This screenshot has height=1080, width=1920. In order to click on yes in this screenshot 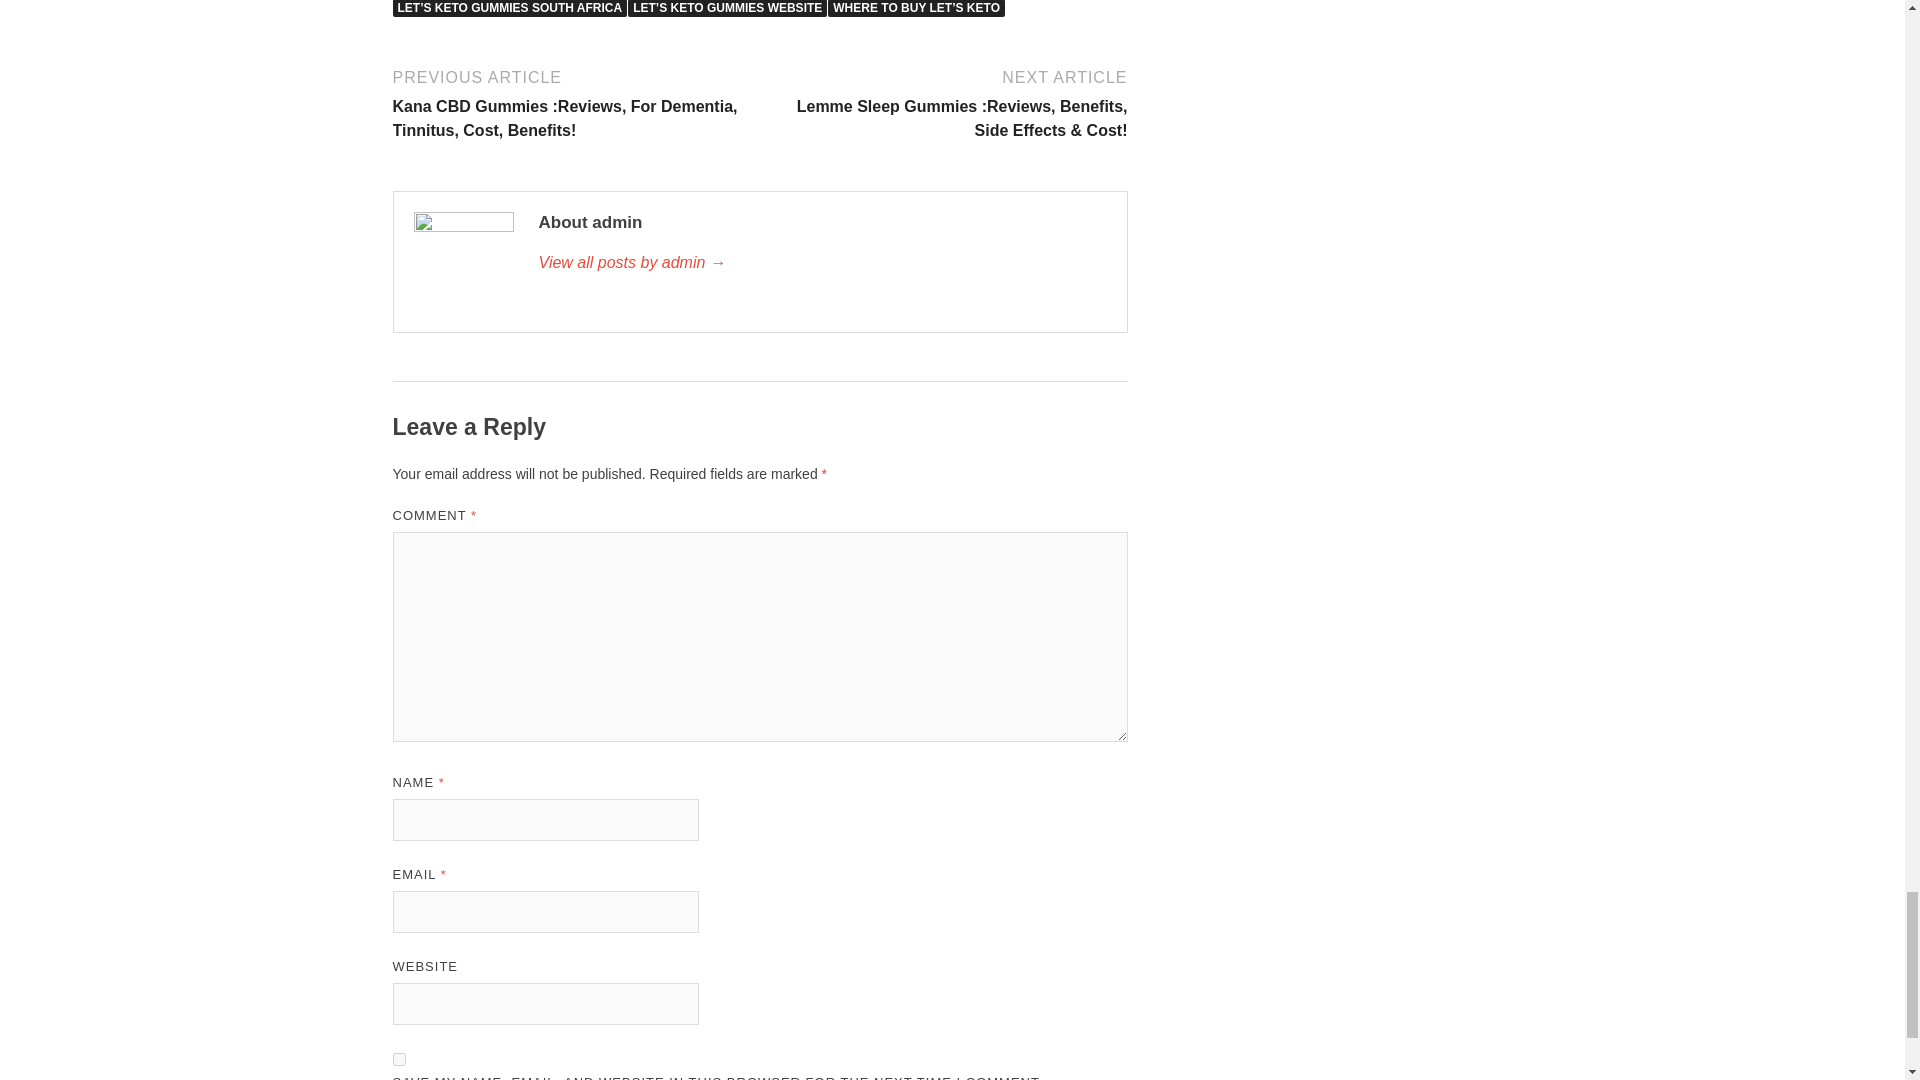, I will do `click(398, 1059)`.